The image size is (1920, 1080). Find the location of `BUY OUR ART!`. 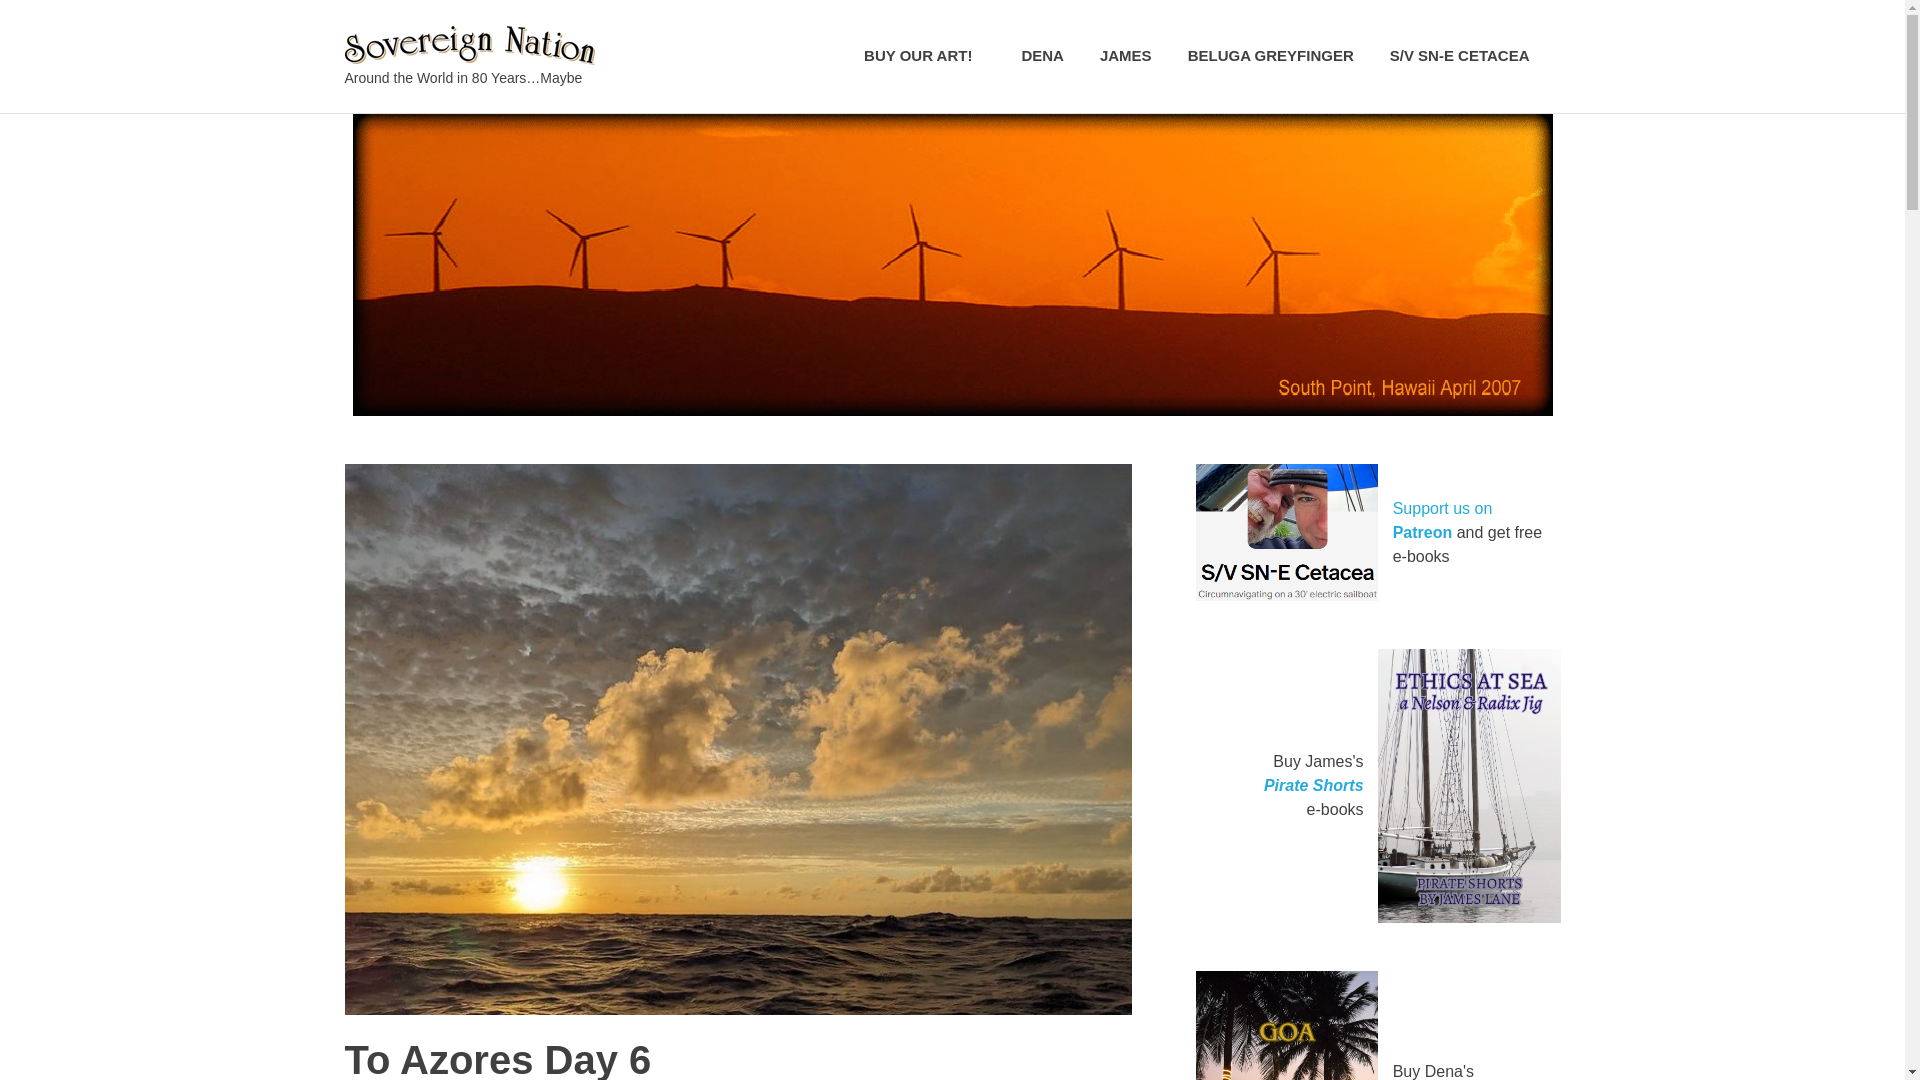

BUY OUR ART! is located at coordinates (924, 56).